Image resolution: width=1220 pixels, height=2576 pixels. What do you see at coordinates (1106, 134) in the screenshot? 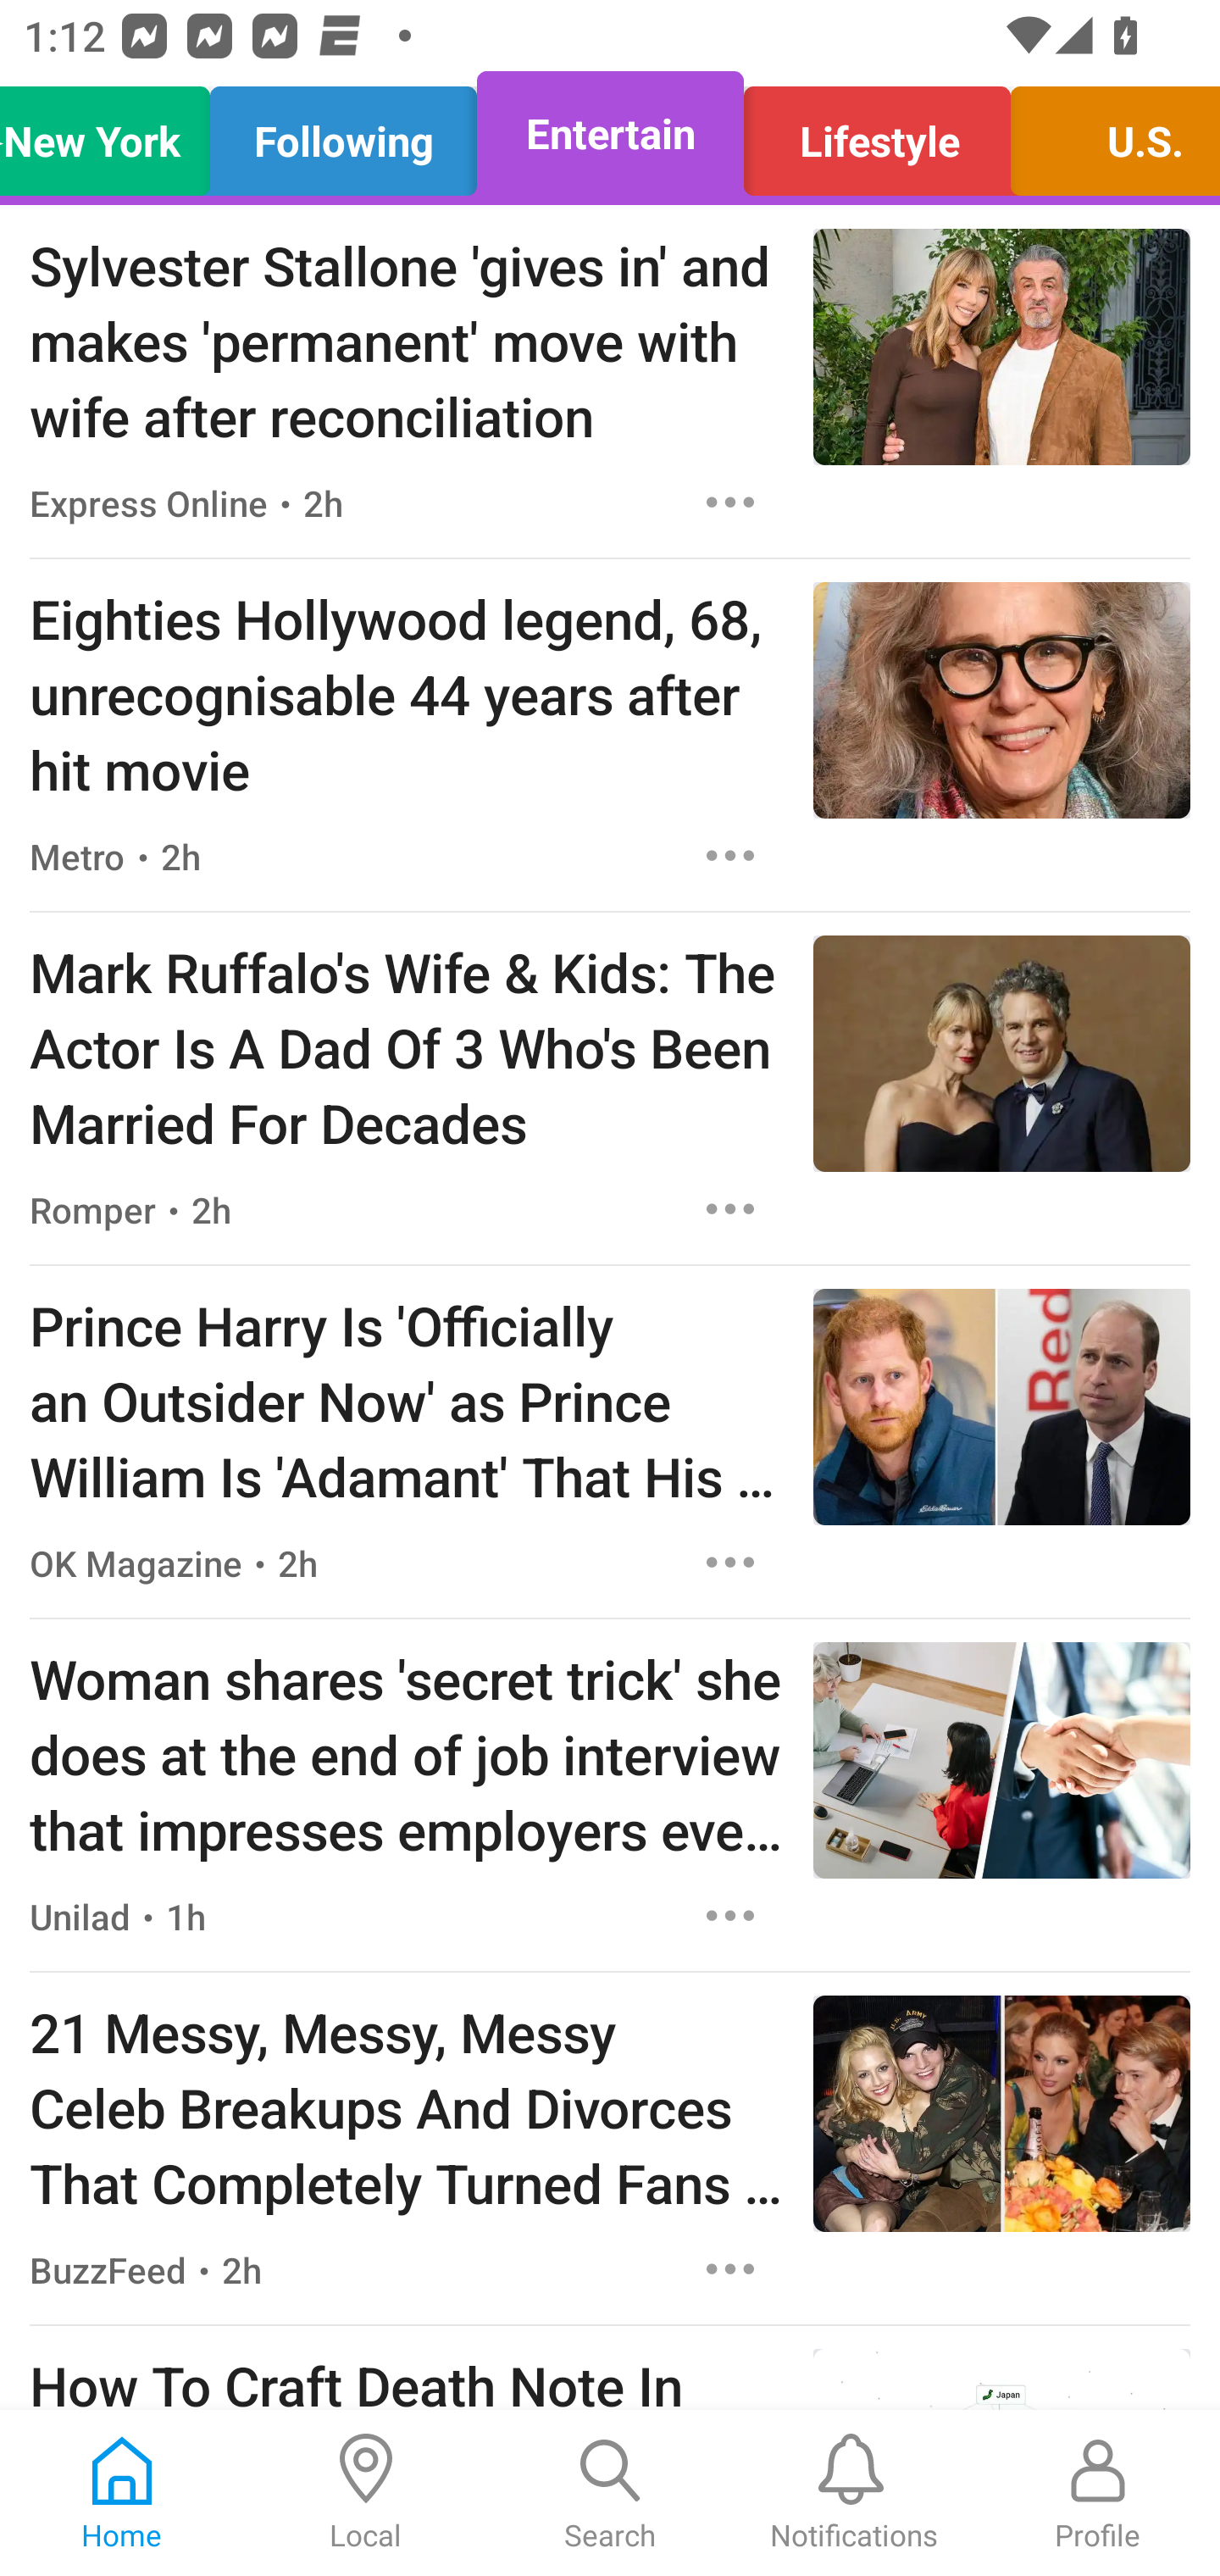
I see `U.S.` at bounding box center [1106, 134].